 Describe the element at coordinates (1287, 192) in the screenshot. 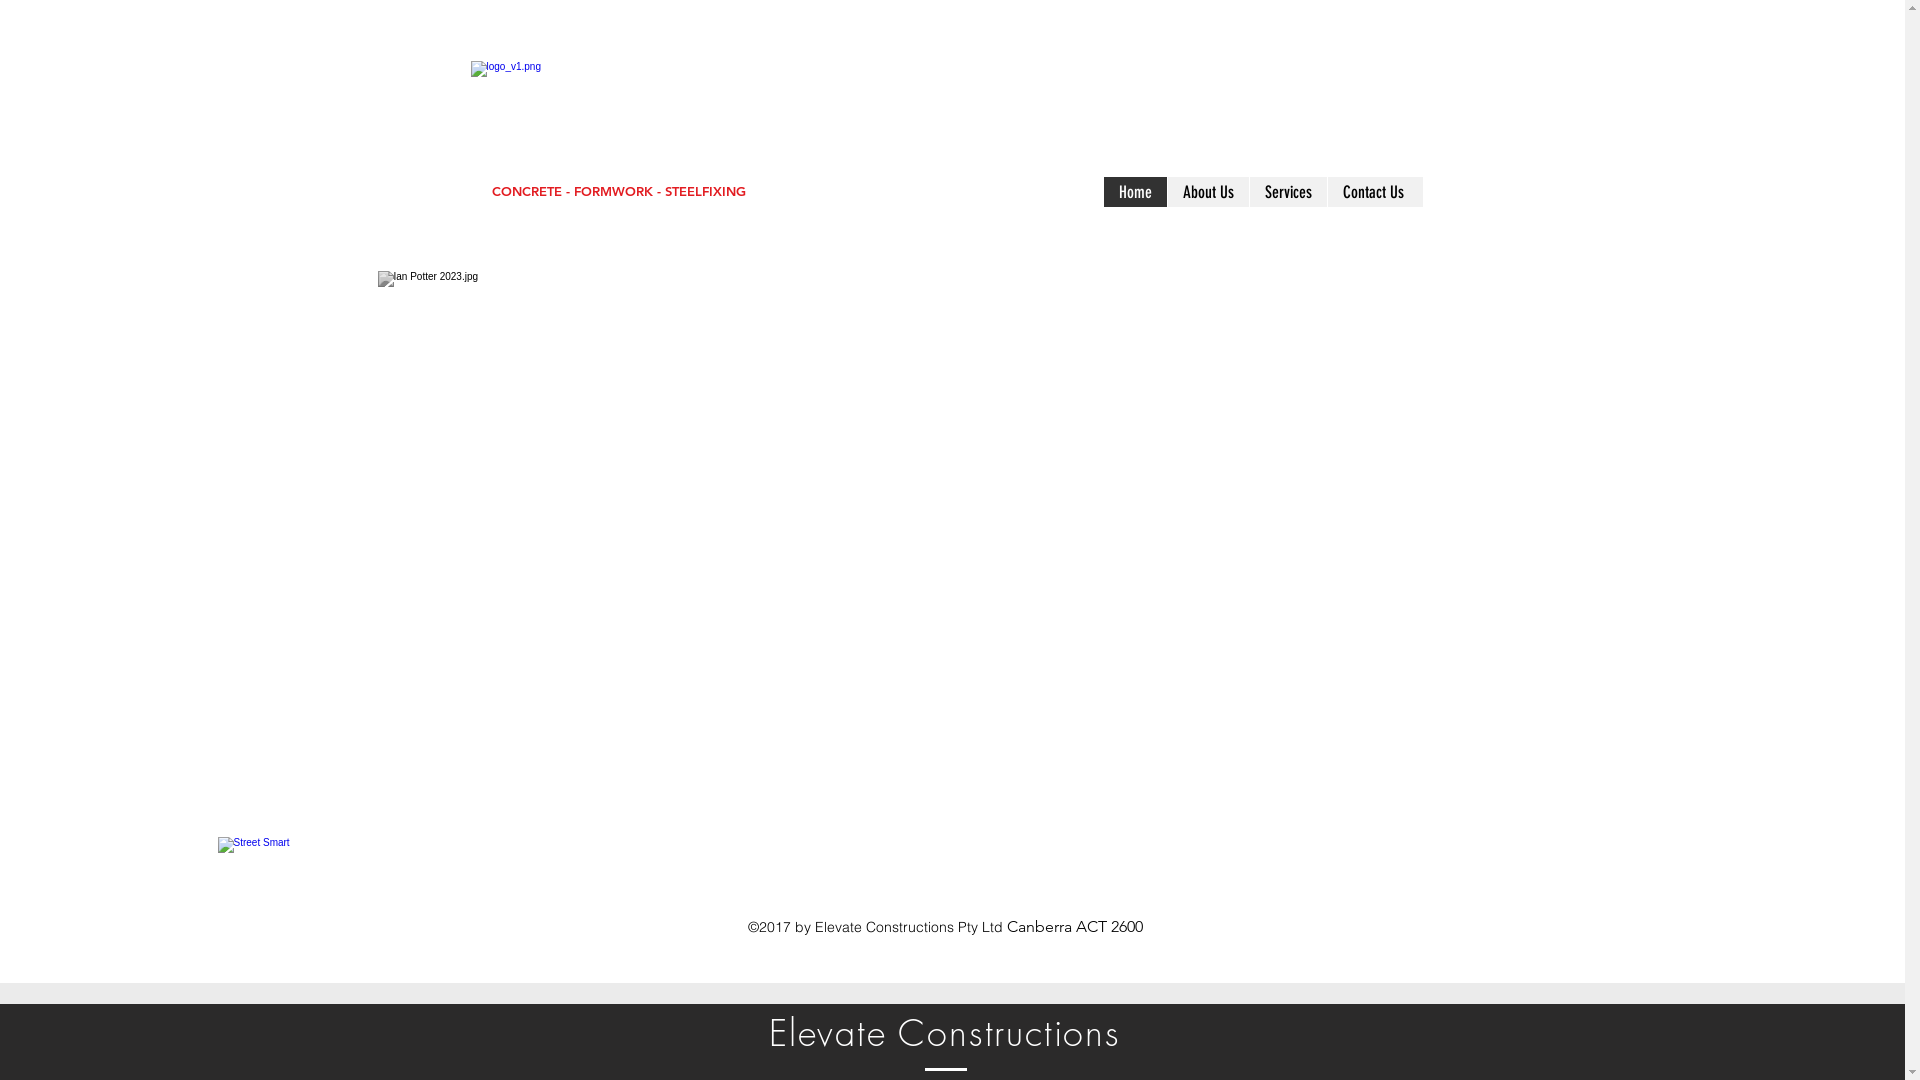

I see `Services` at that location.